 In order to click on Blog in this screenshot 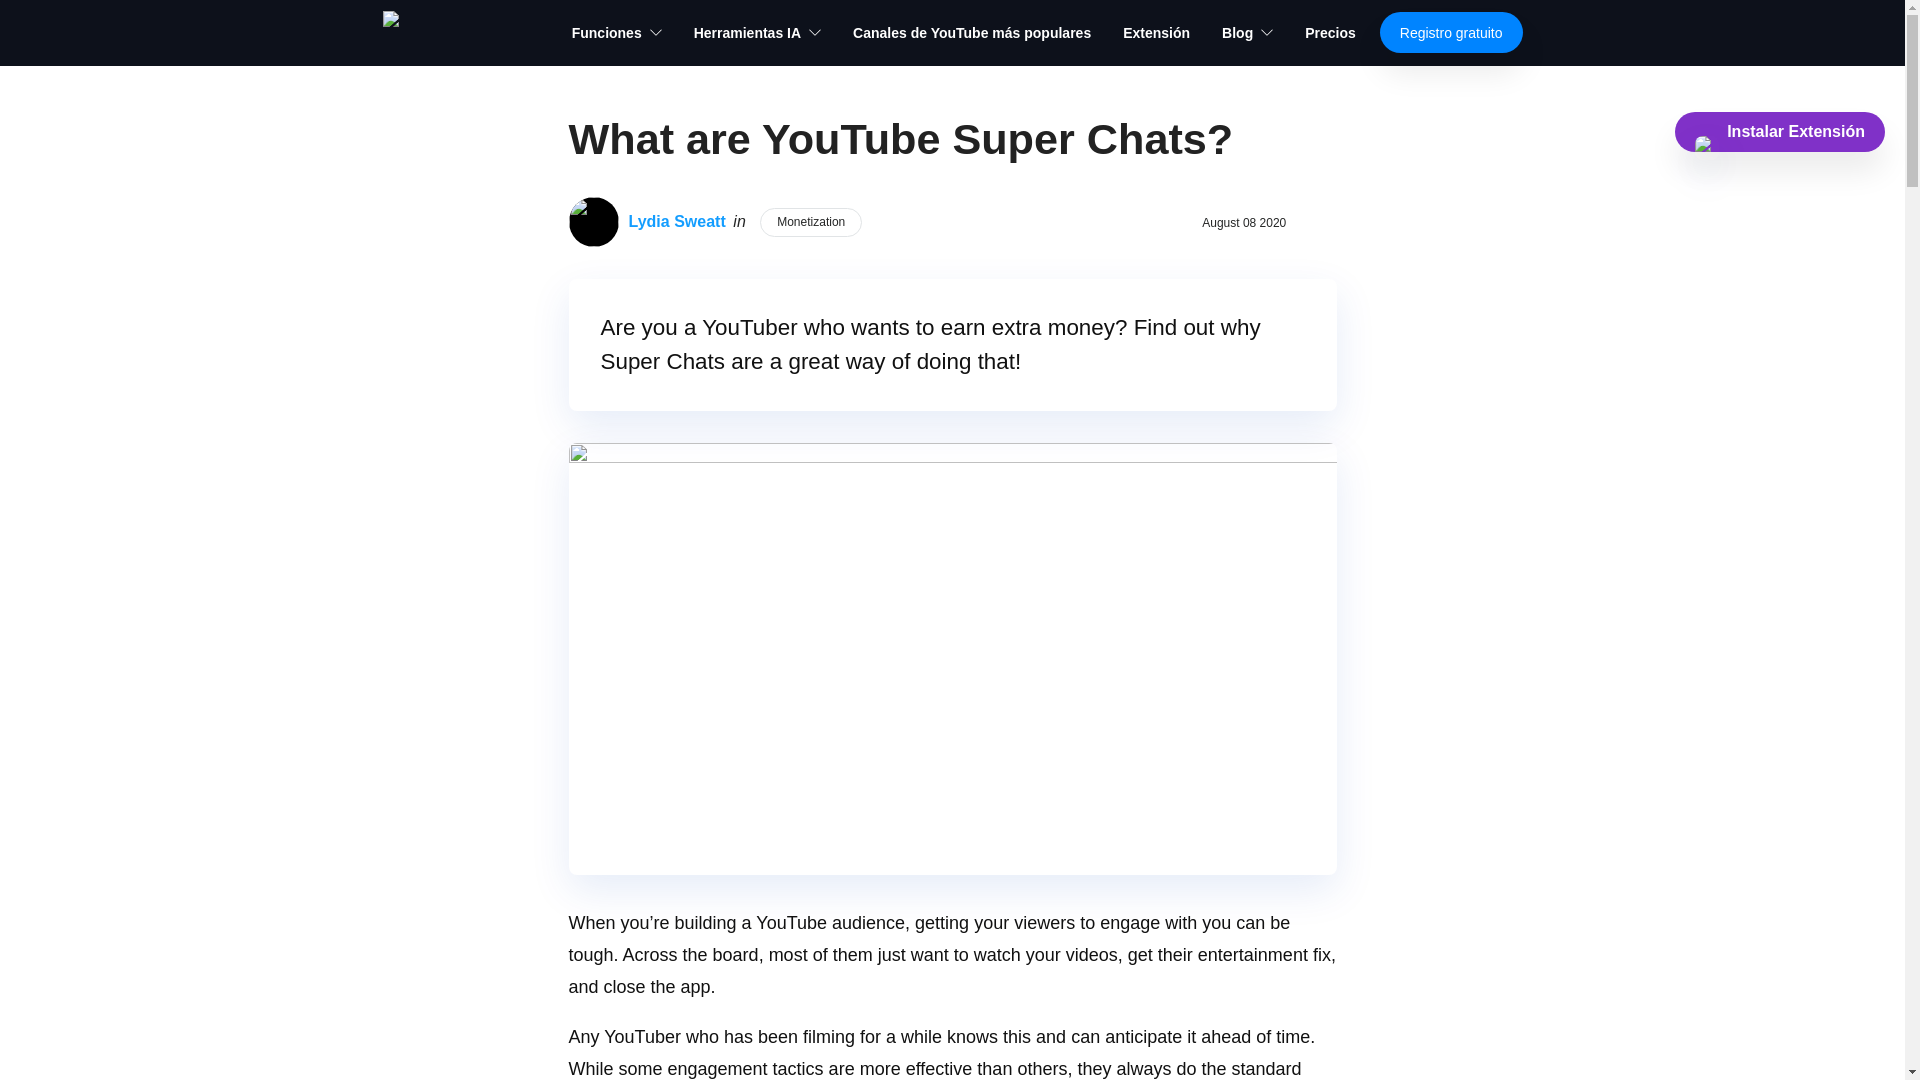, I will do `click(1246, 32)`.